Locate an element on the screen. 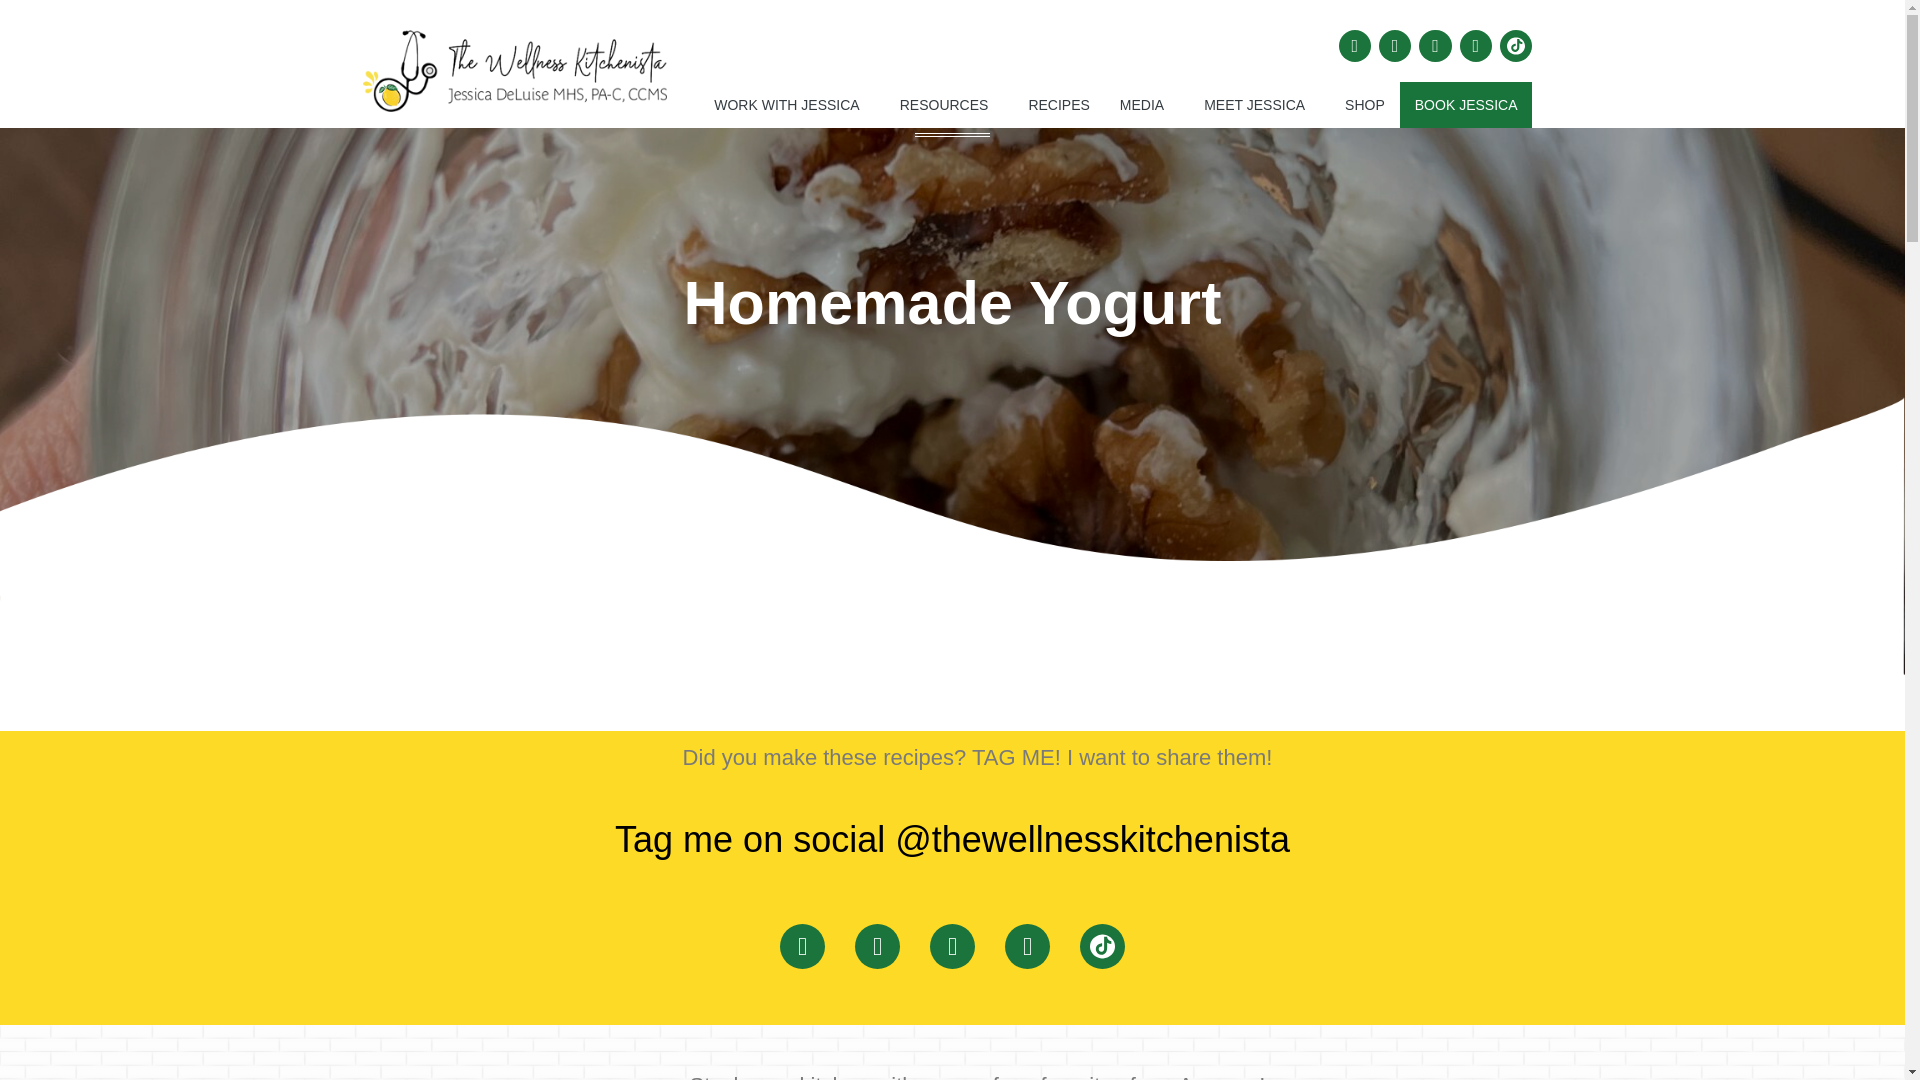 Image resolution: width=1920 pixels, height=1080 pixels. MEDIA is located at coordinates (1146, 105).